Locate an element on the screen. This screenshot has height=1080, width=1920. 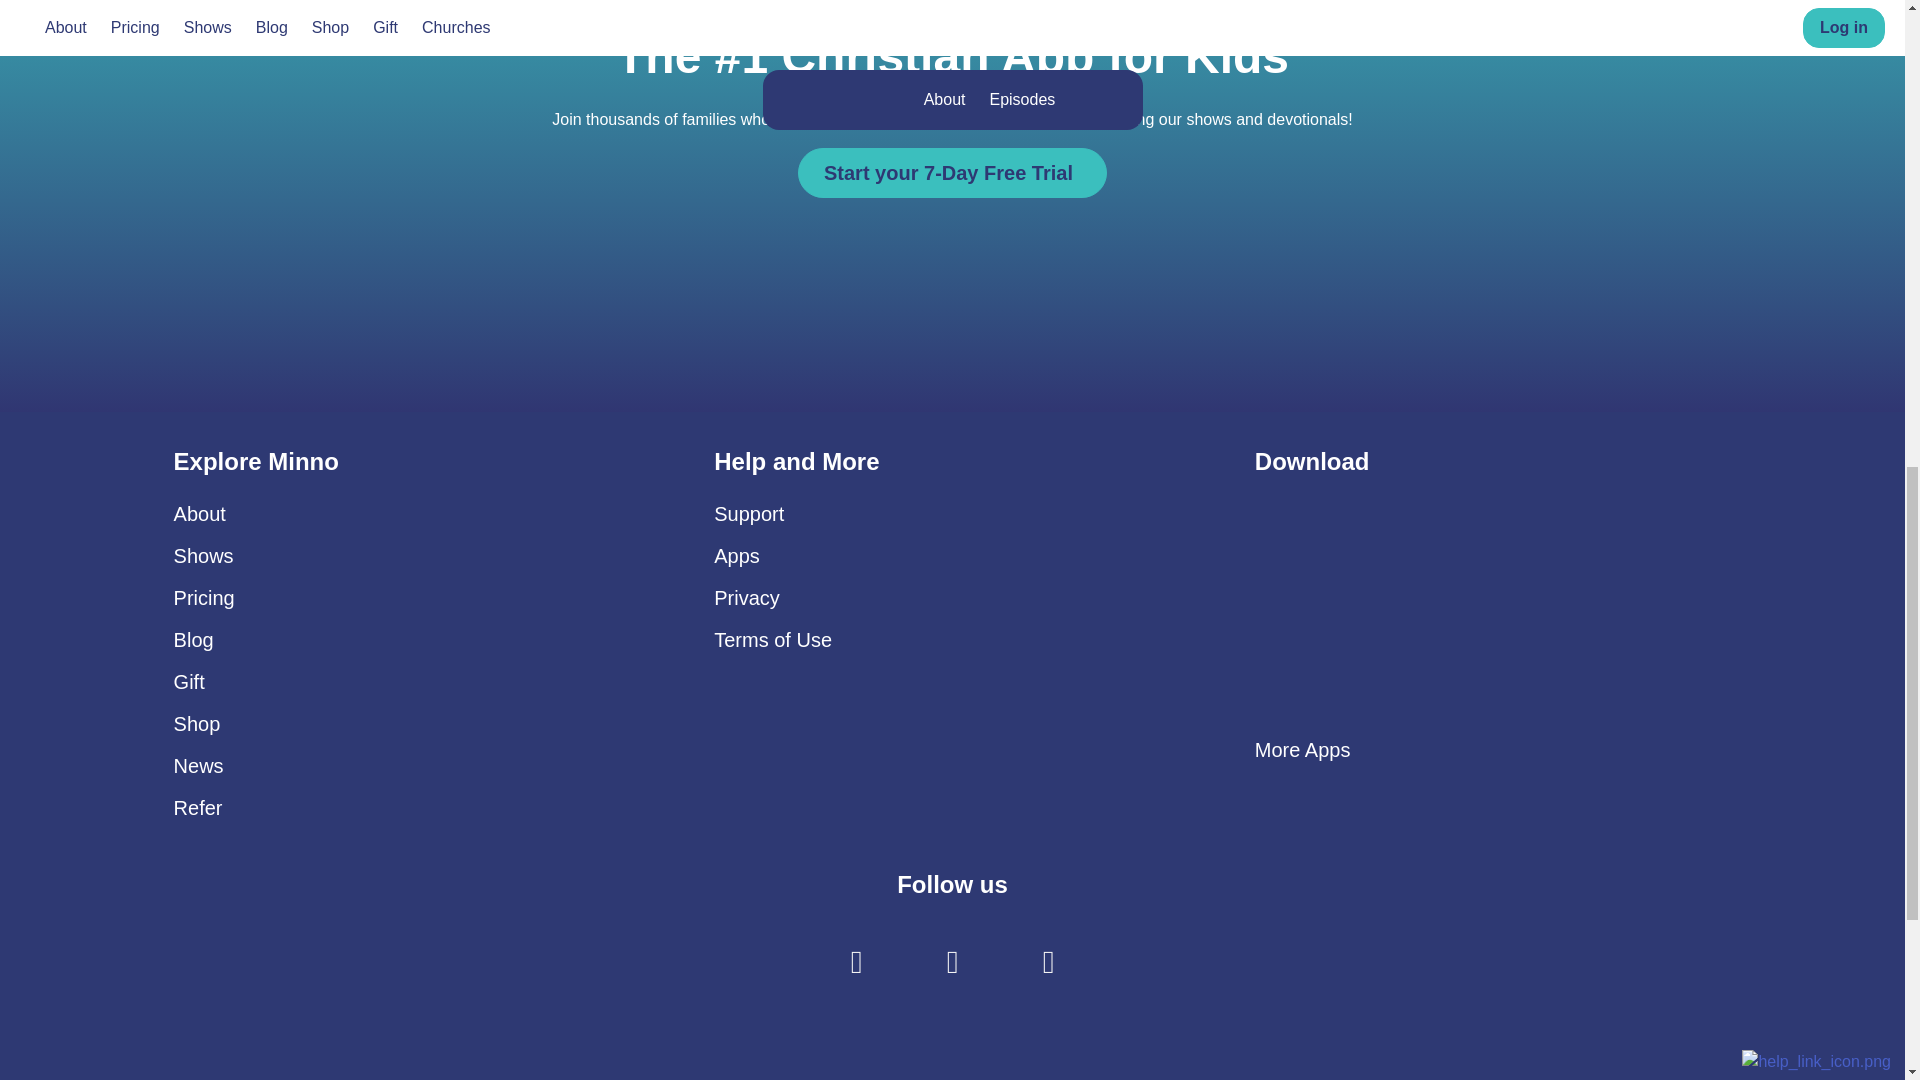
Terms of Use is located at coordinates (772, 640).